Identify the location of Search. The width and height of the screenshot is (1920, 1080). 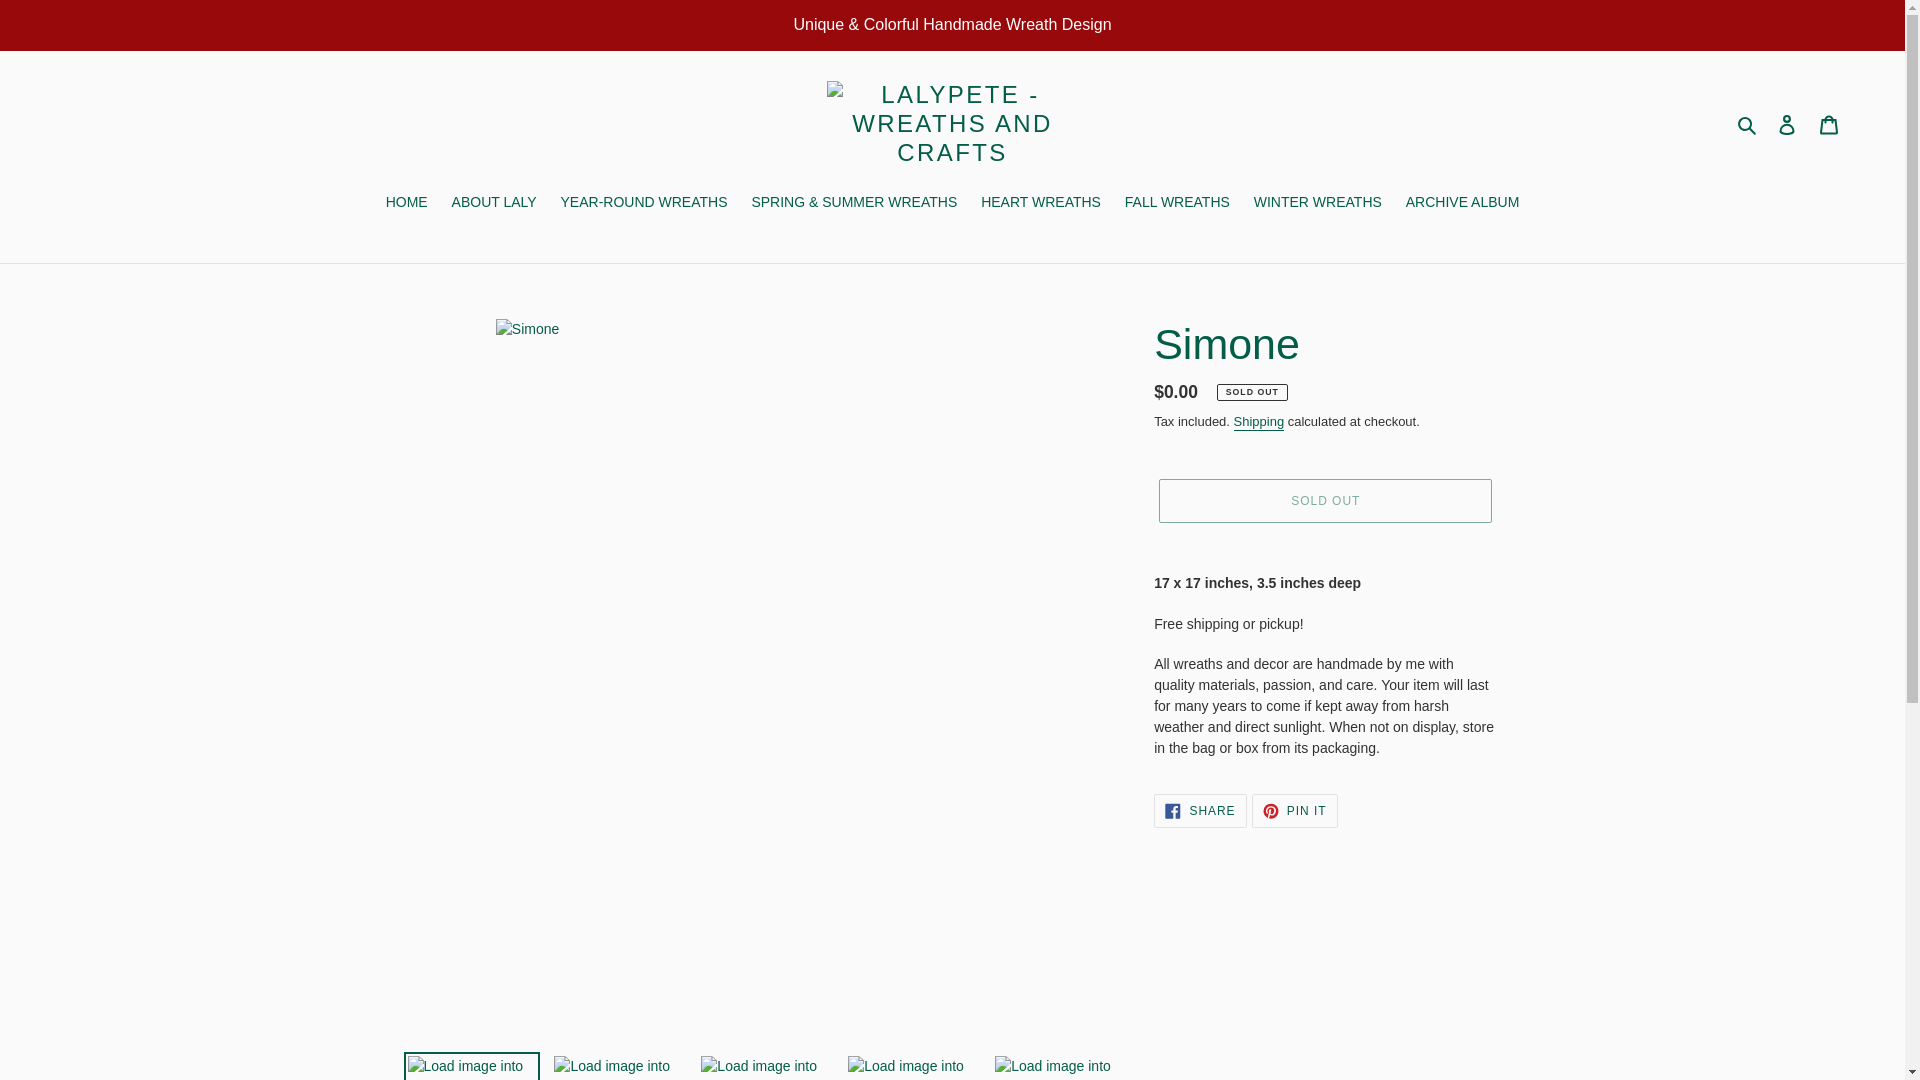
(1748, 124).